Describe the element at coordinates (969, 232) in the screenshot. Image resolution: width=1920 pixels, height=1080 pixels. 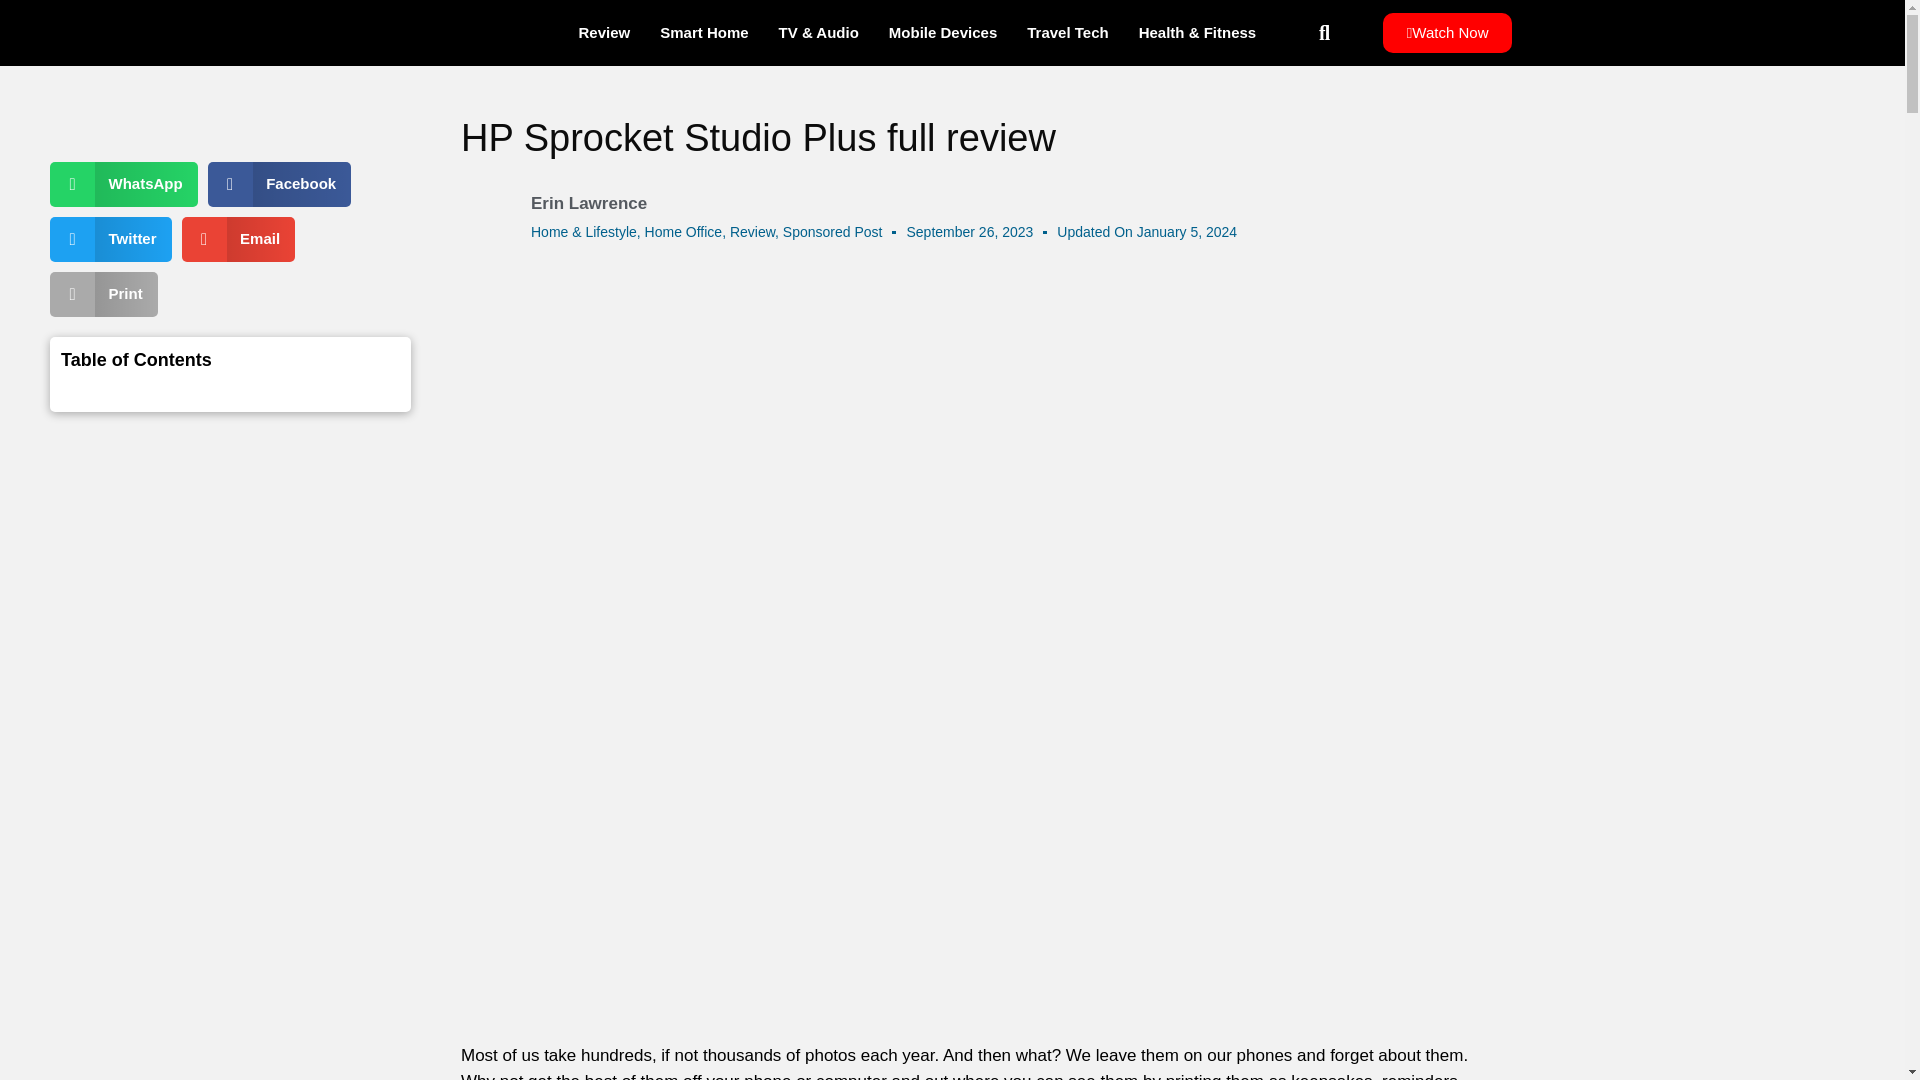
I see `September 26, 2023` at that location.